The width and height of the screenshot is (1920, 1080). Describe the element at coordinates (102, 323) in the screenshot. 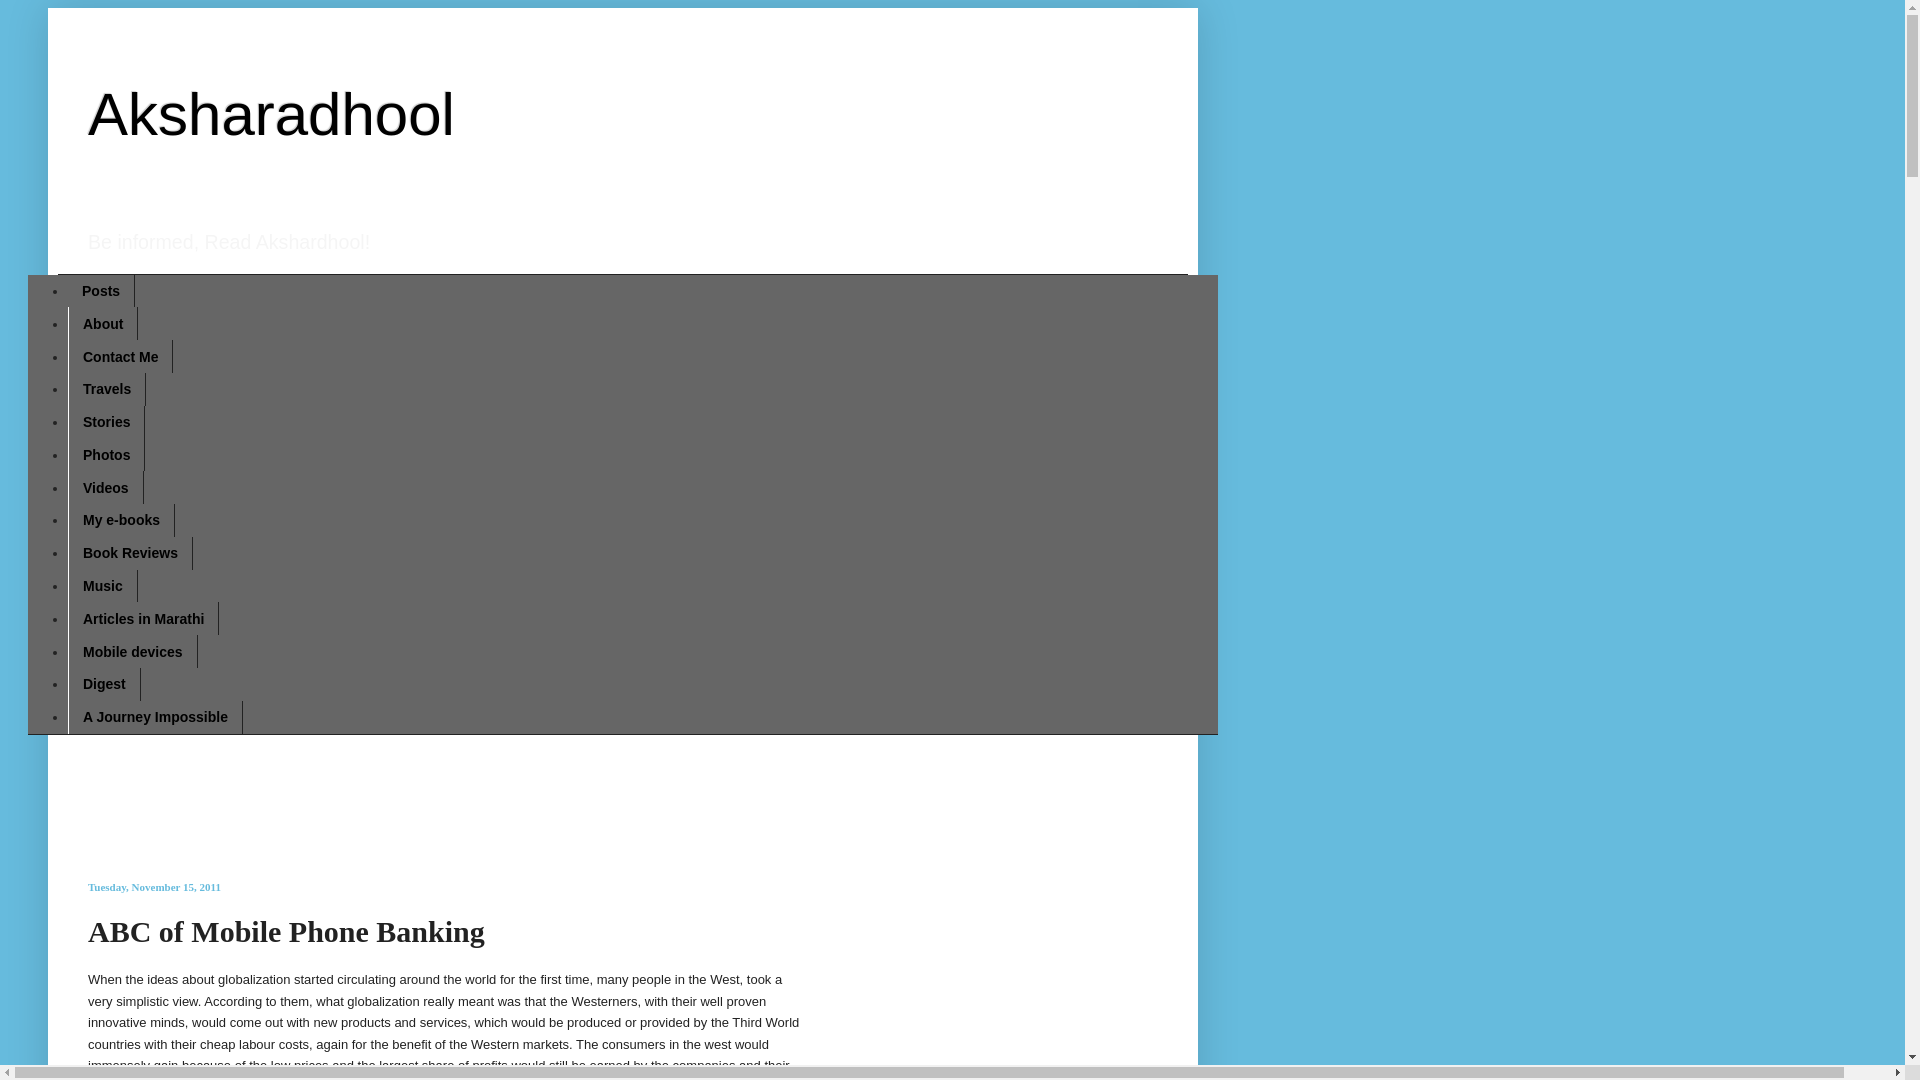

I see `About` at that location.